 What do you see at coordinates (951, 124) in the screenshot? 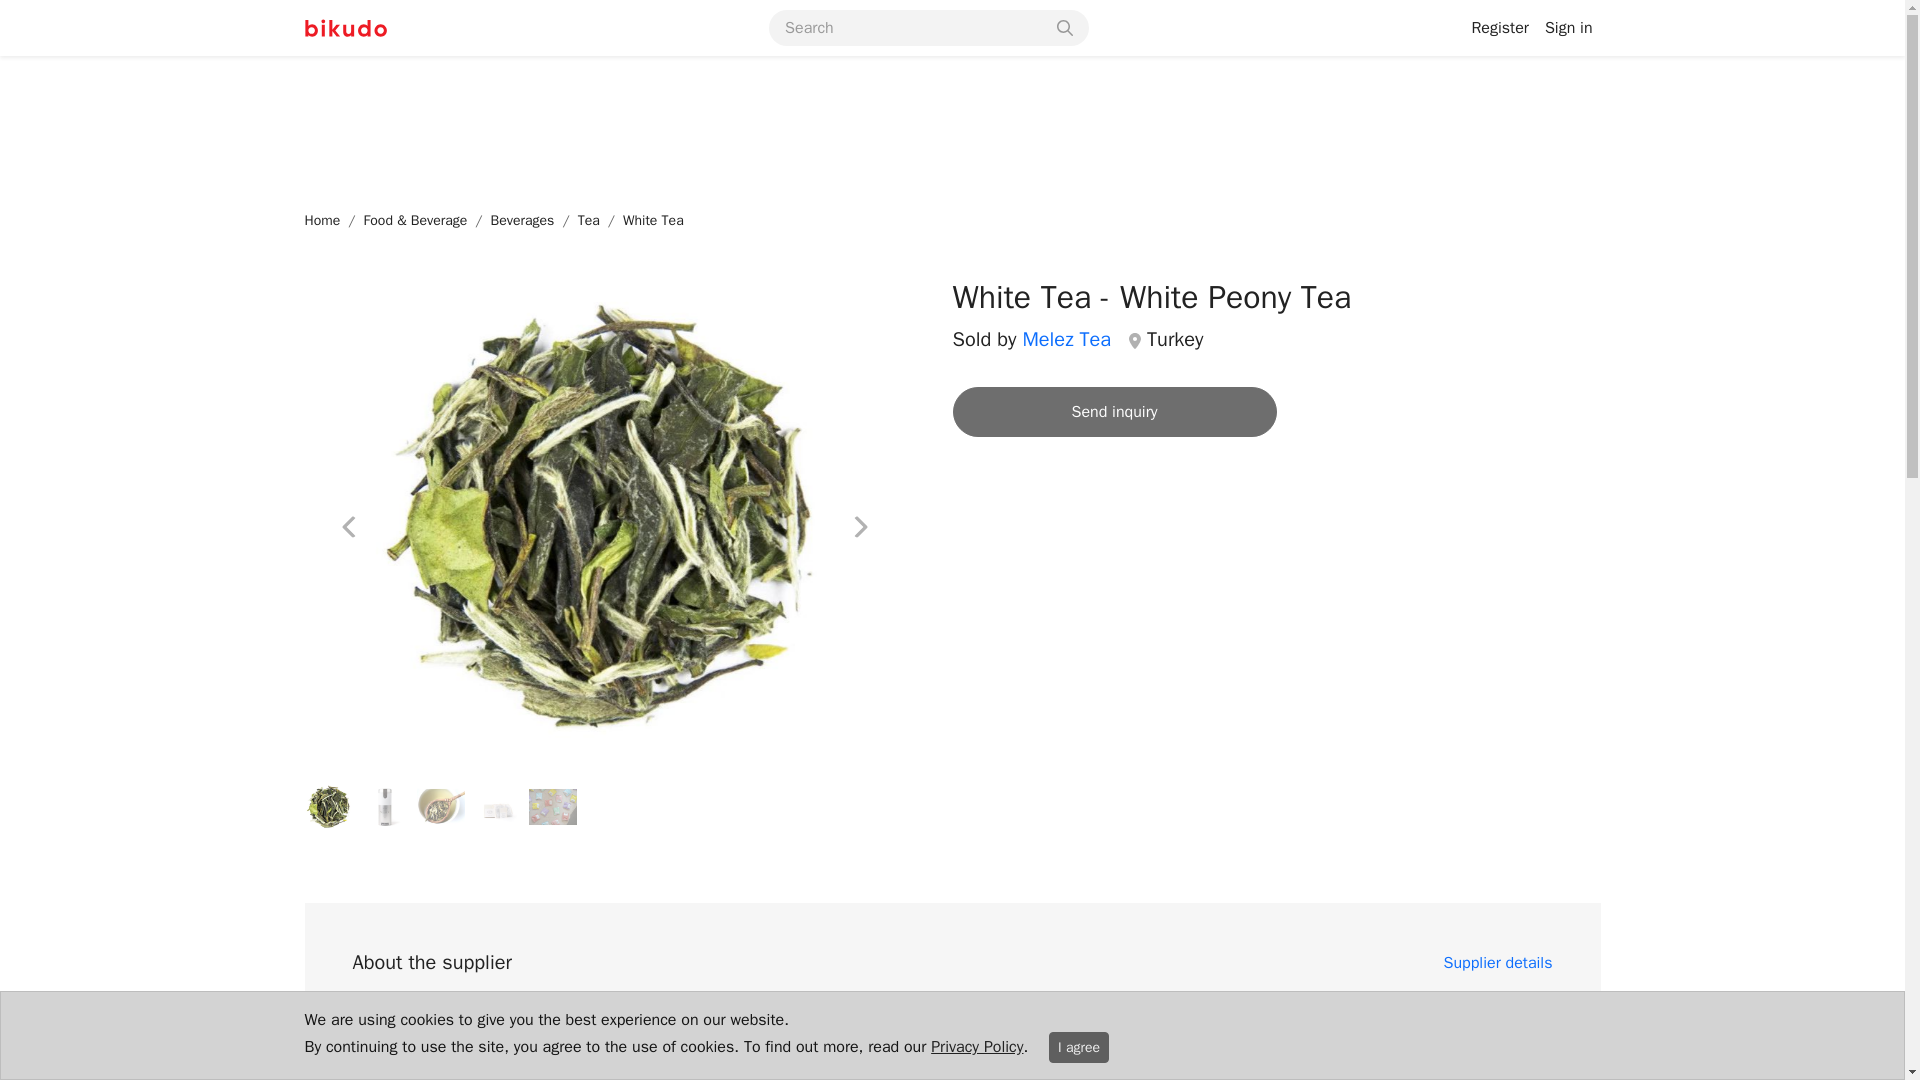
I see `Advertisement` at bounding box center [951, 124].